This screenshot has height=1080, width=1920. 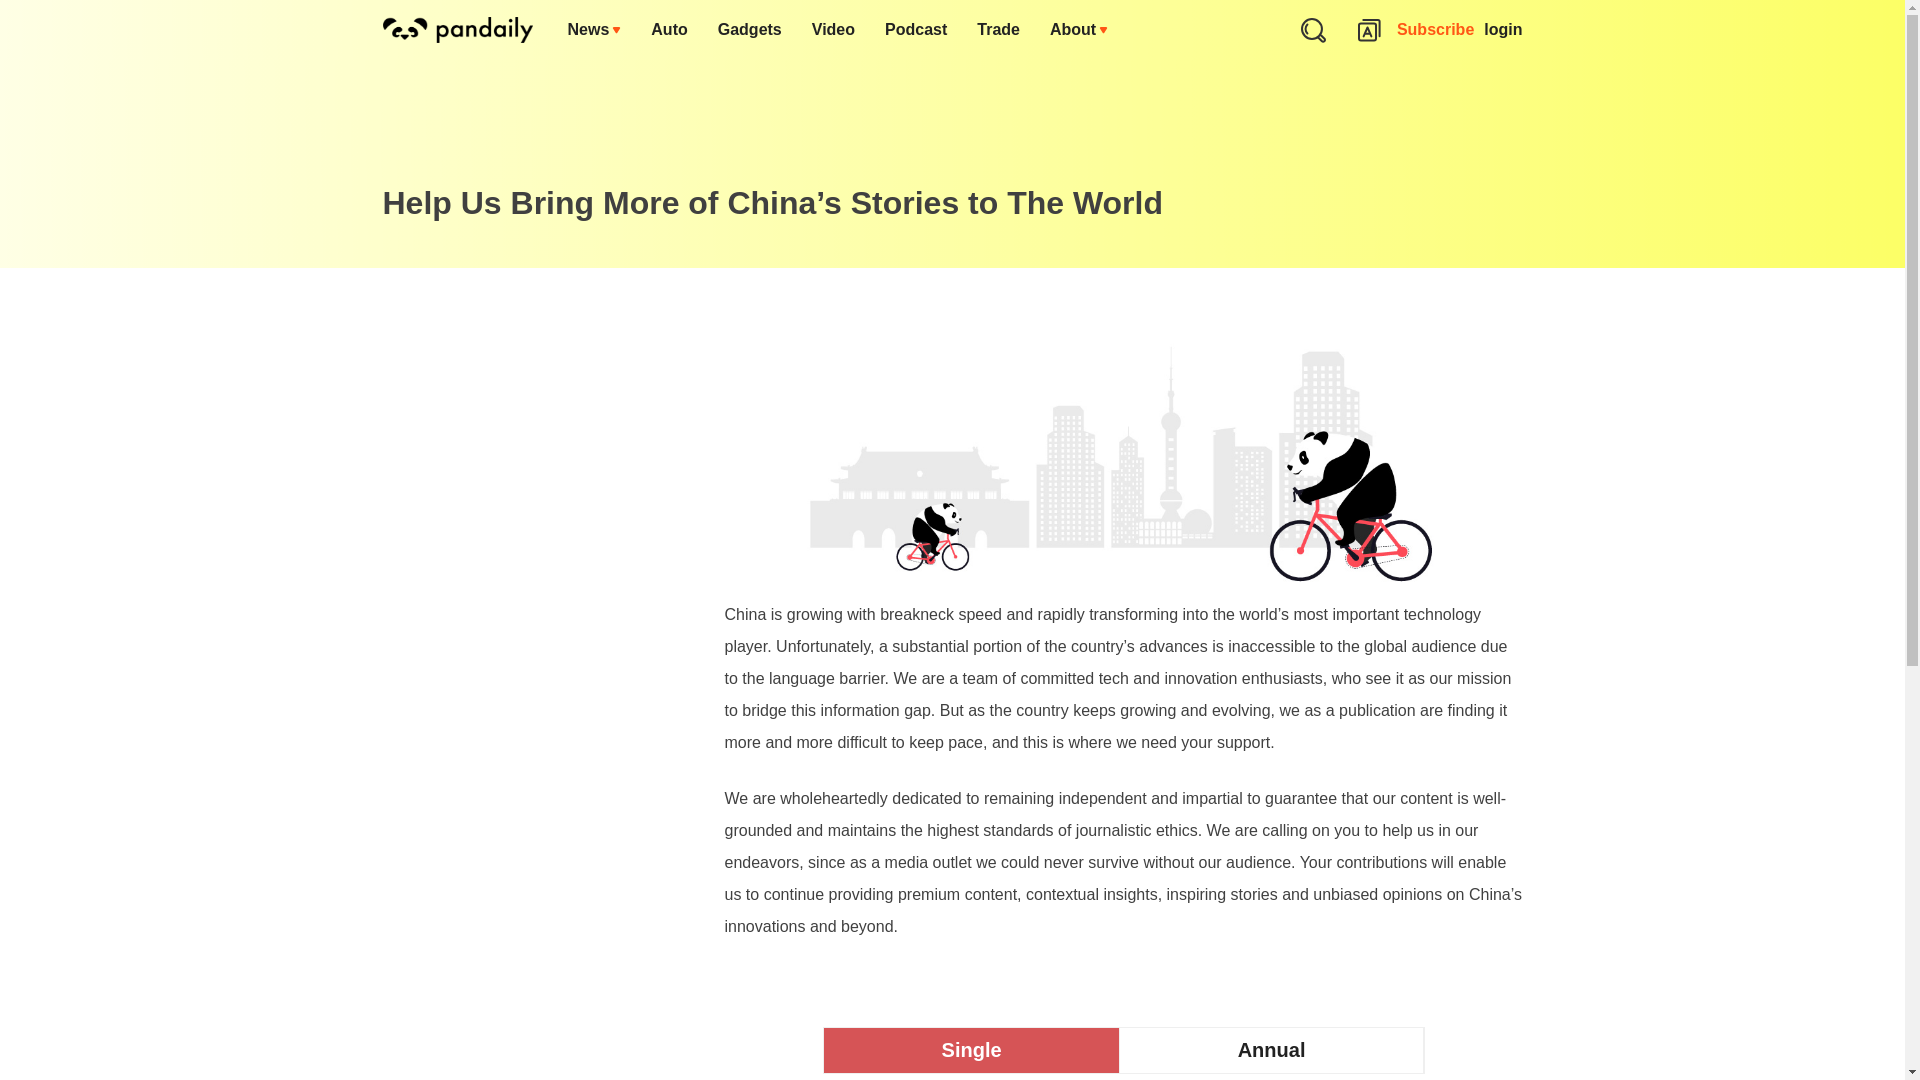 I want to click on News, so click(x=594, y=30).